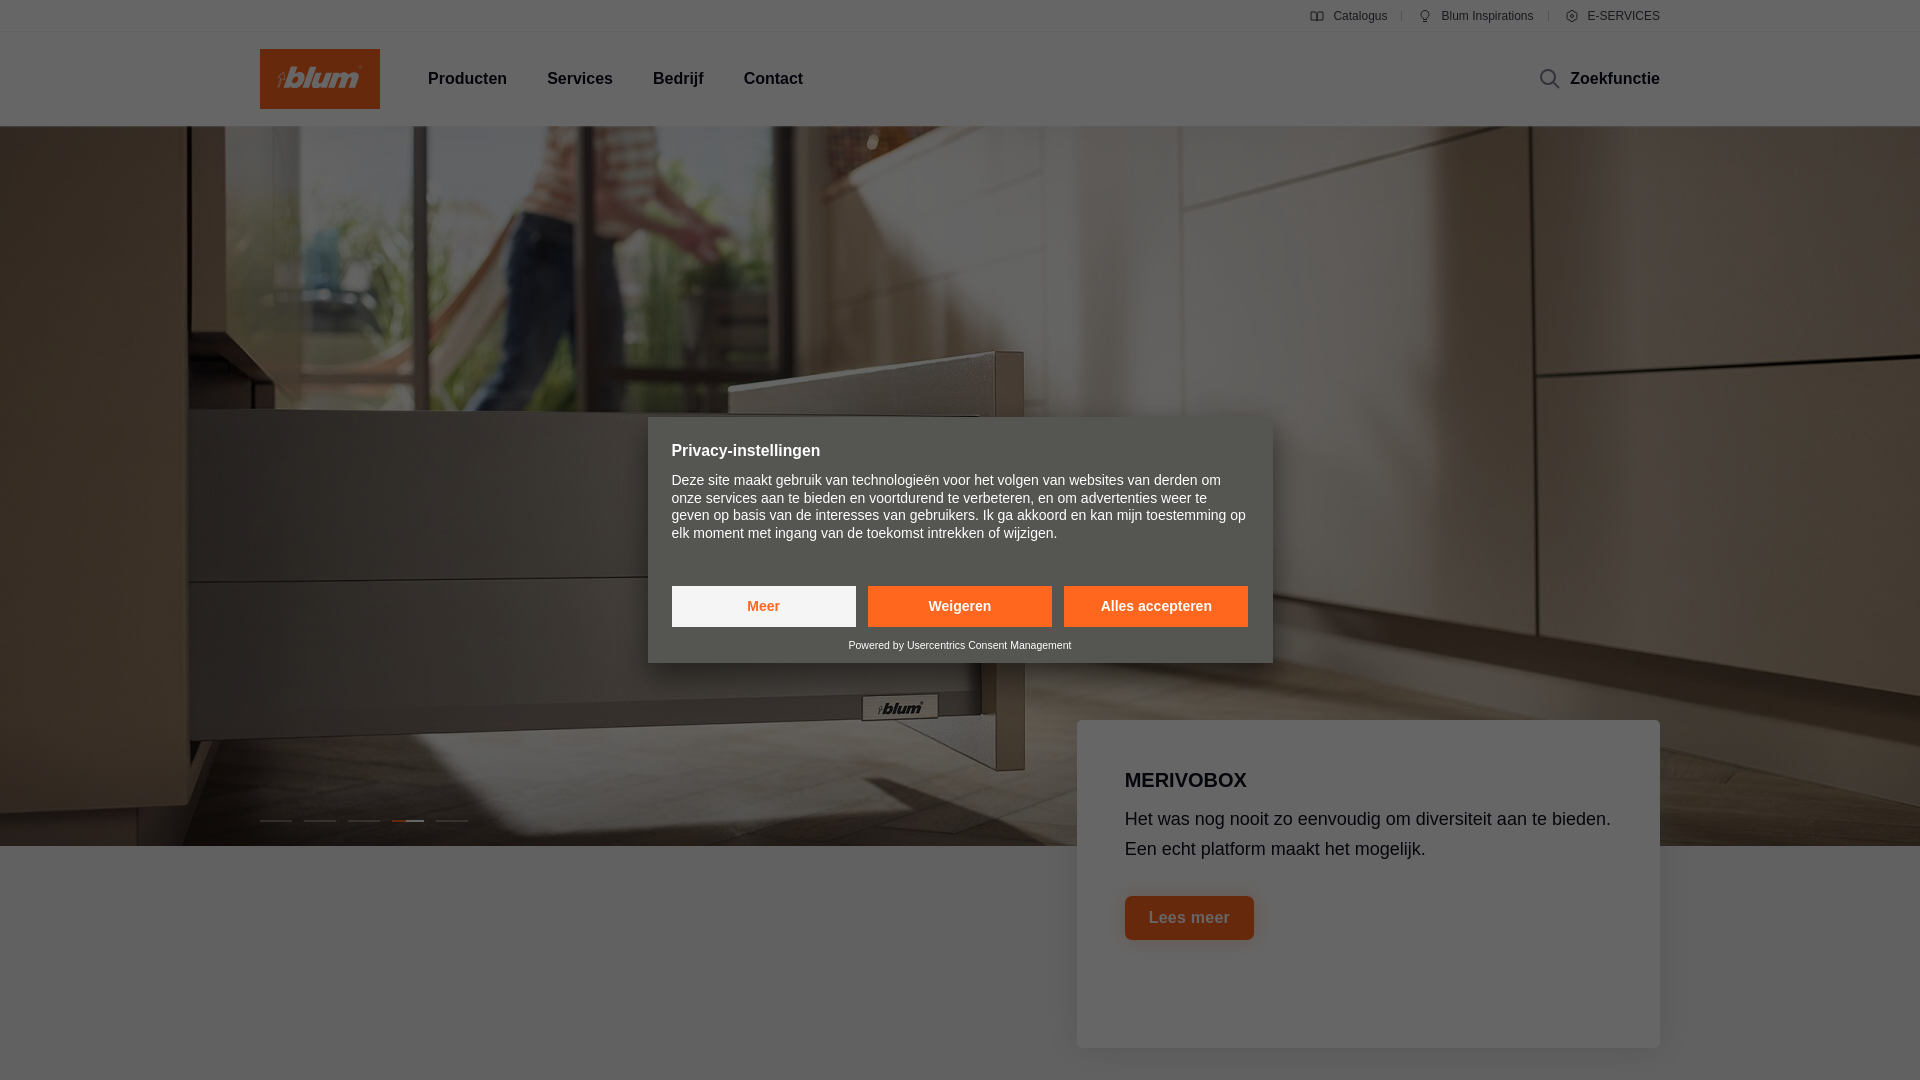 This screenshot has width=1920, height=1080. What do you see at coordinates (467, 79) in the screenshot?
I see `Producten` at bounding box center [467, 79].